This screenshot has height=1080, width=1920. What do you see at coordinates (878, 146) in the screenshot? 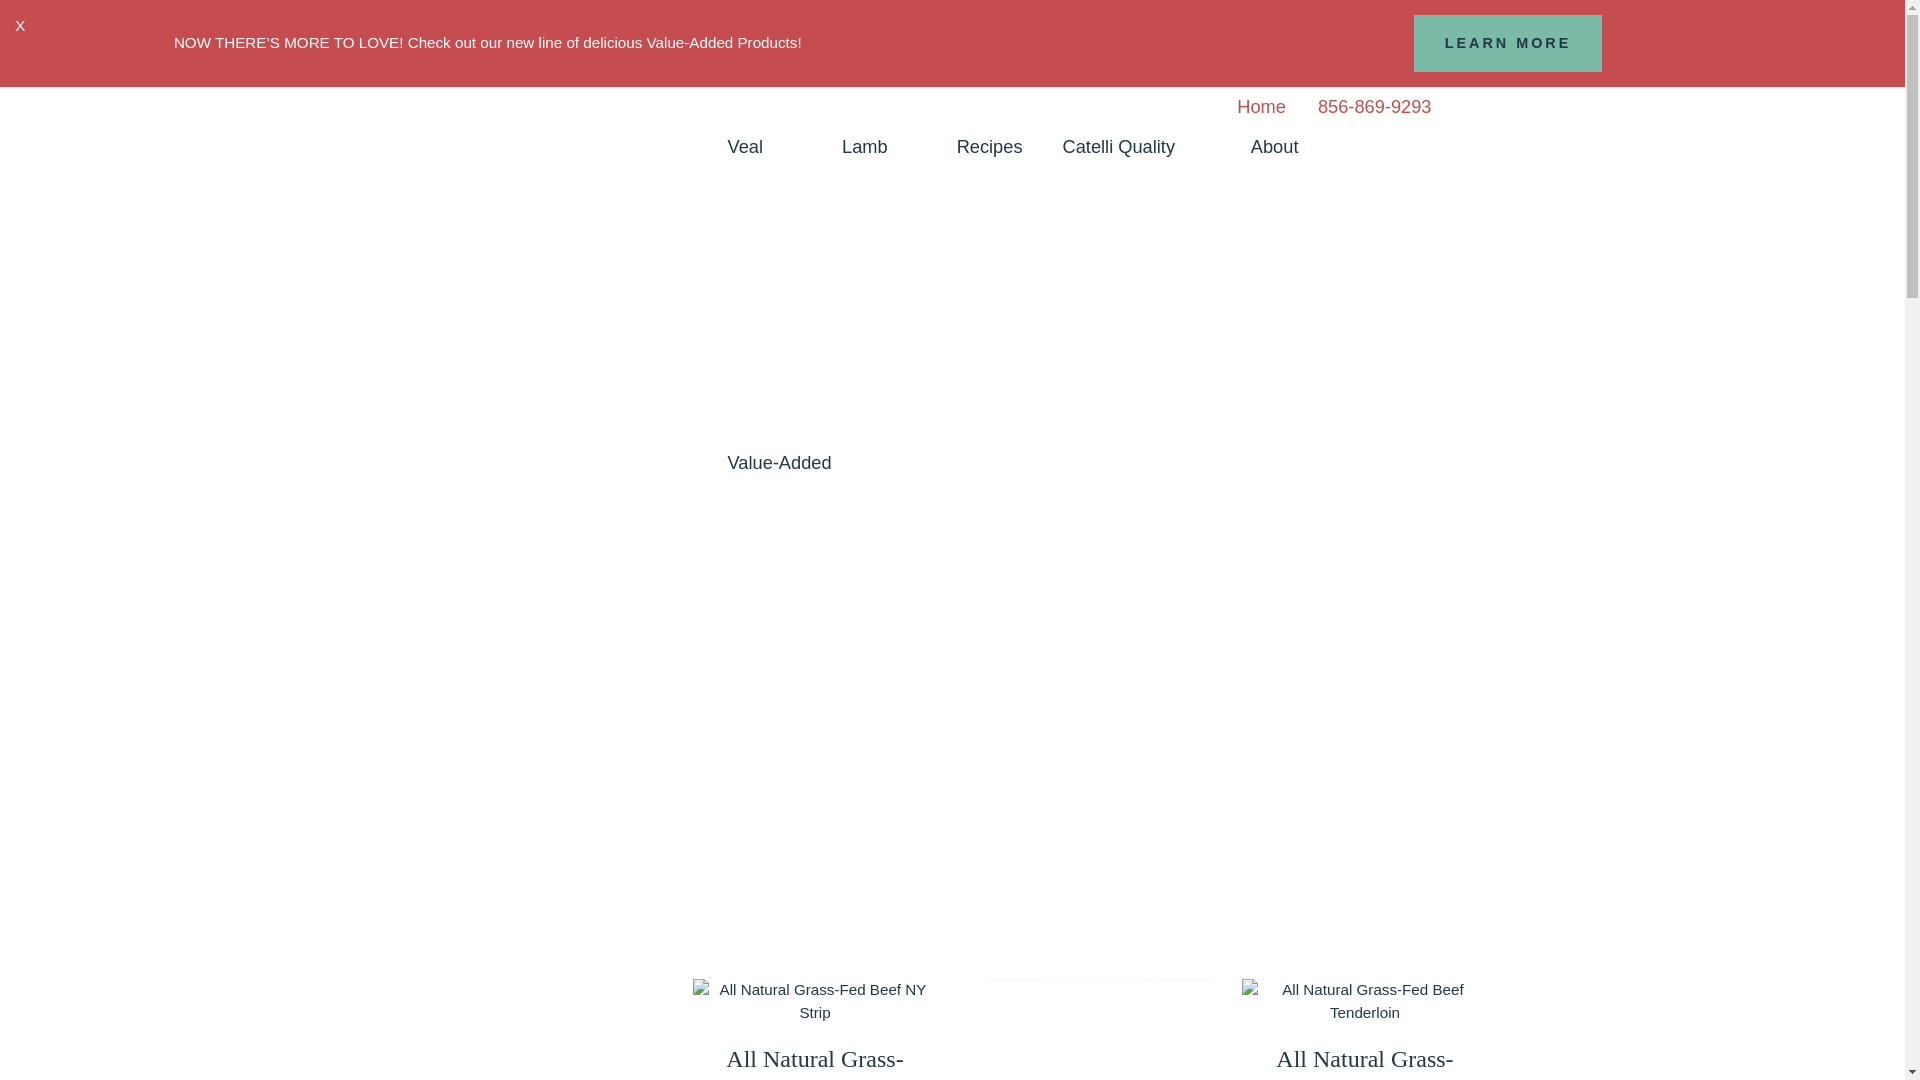
I see `Lamb` at bounding box center [878, 146].